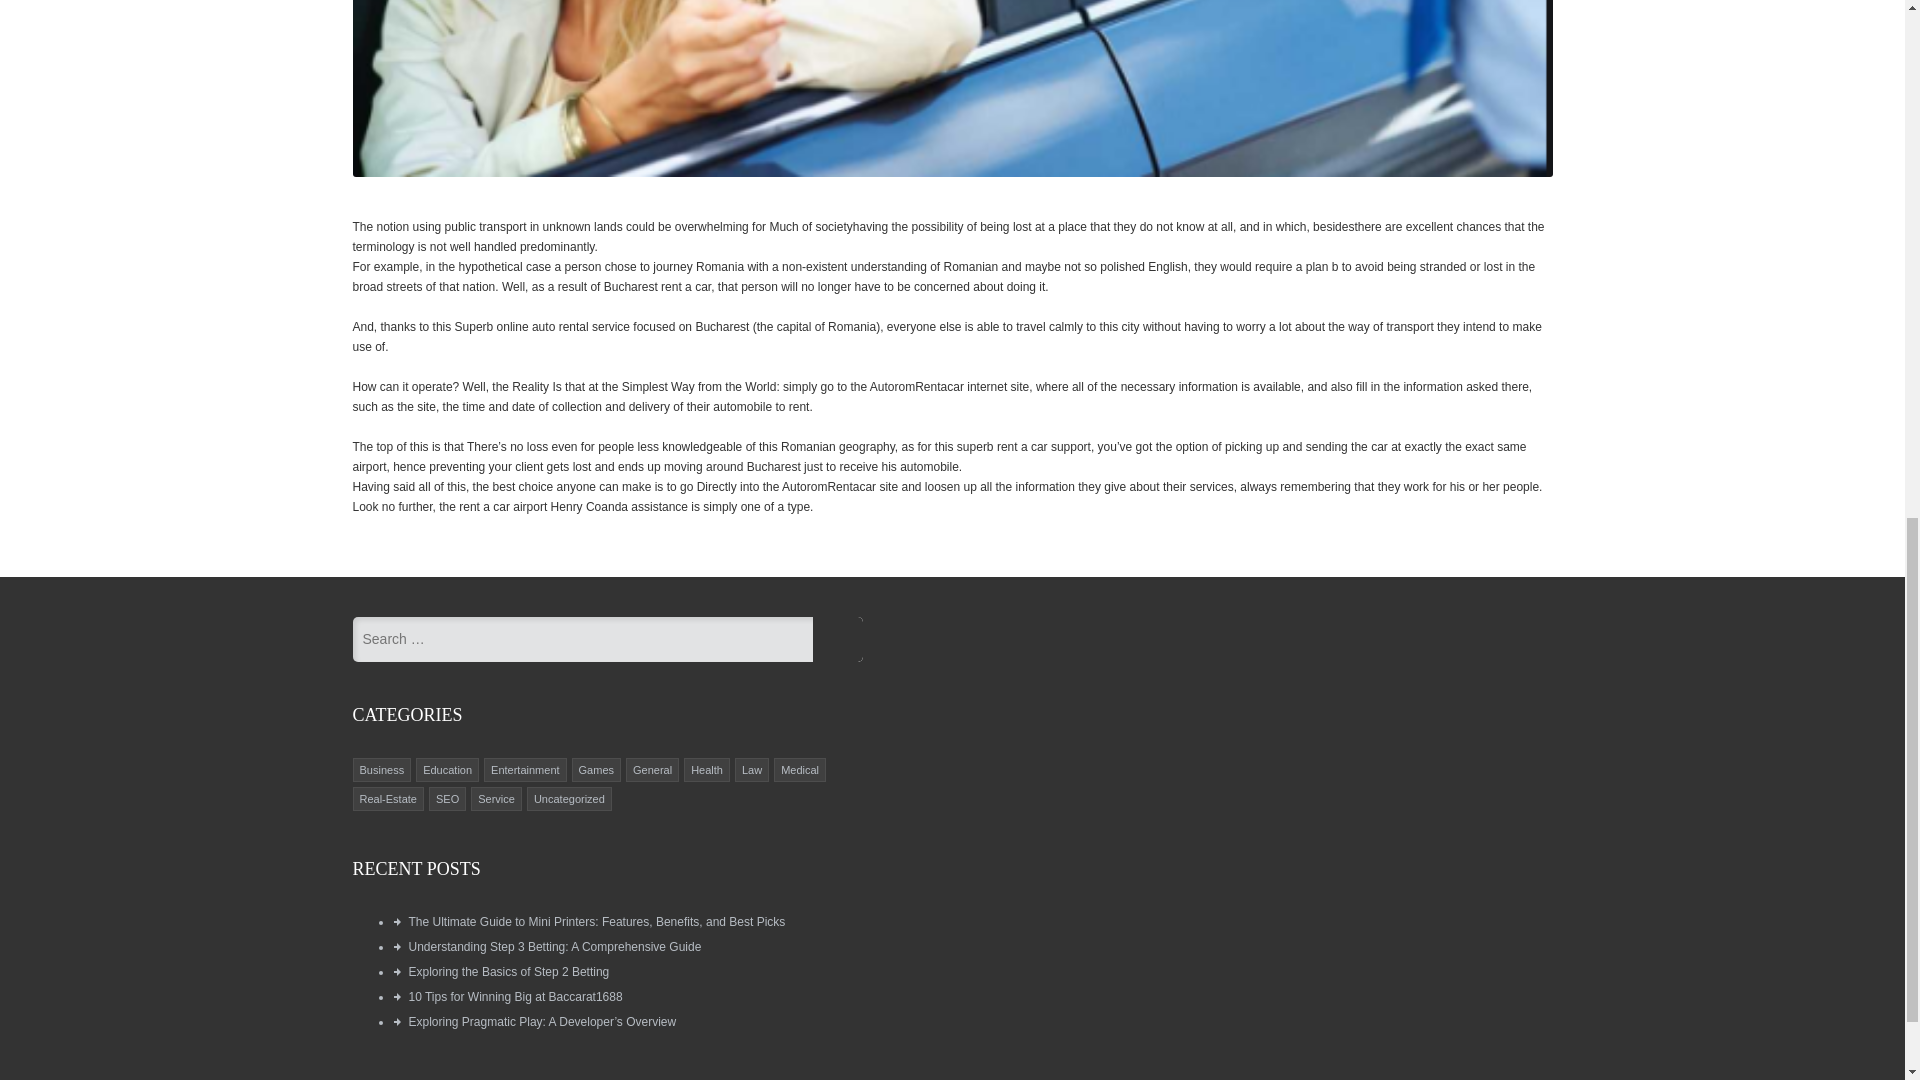 Image resolution: width=1920 pixels, height=1080 pixels. What do you see at coordinates (652, 770) in the screenshot?
I see `General` at bounding box center [652, 770].